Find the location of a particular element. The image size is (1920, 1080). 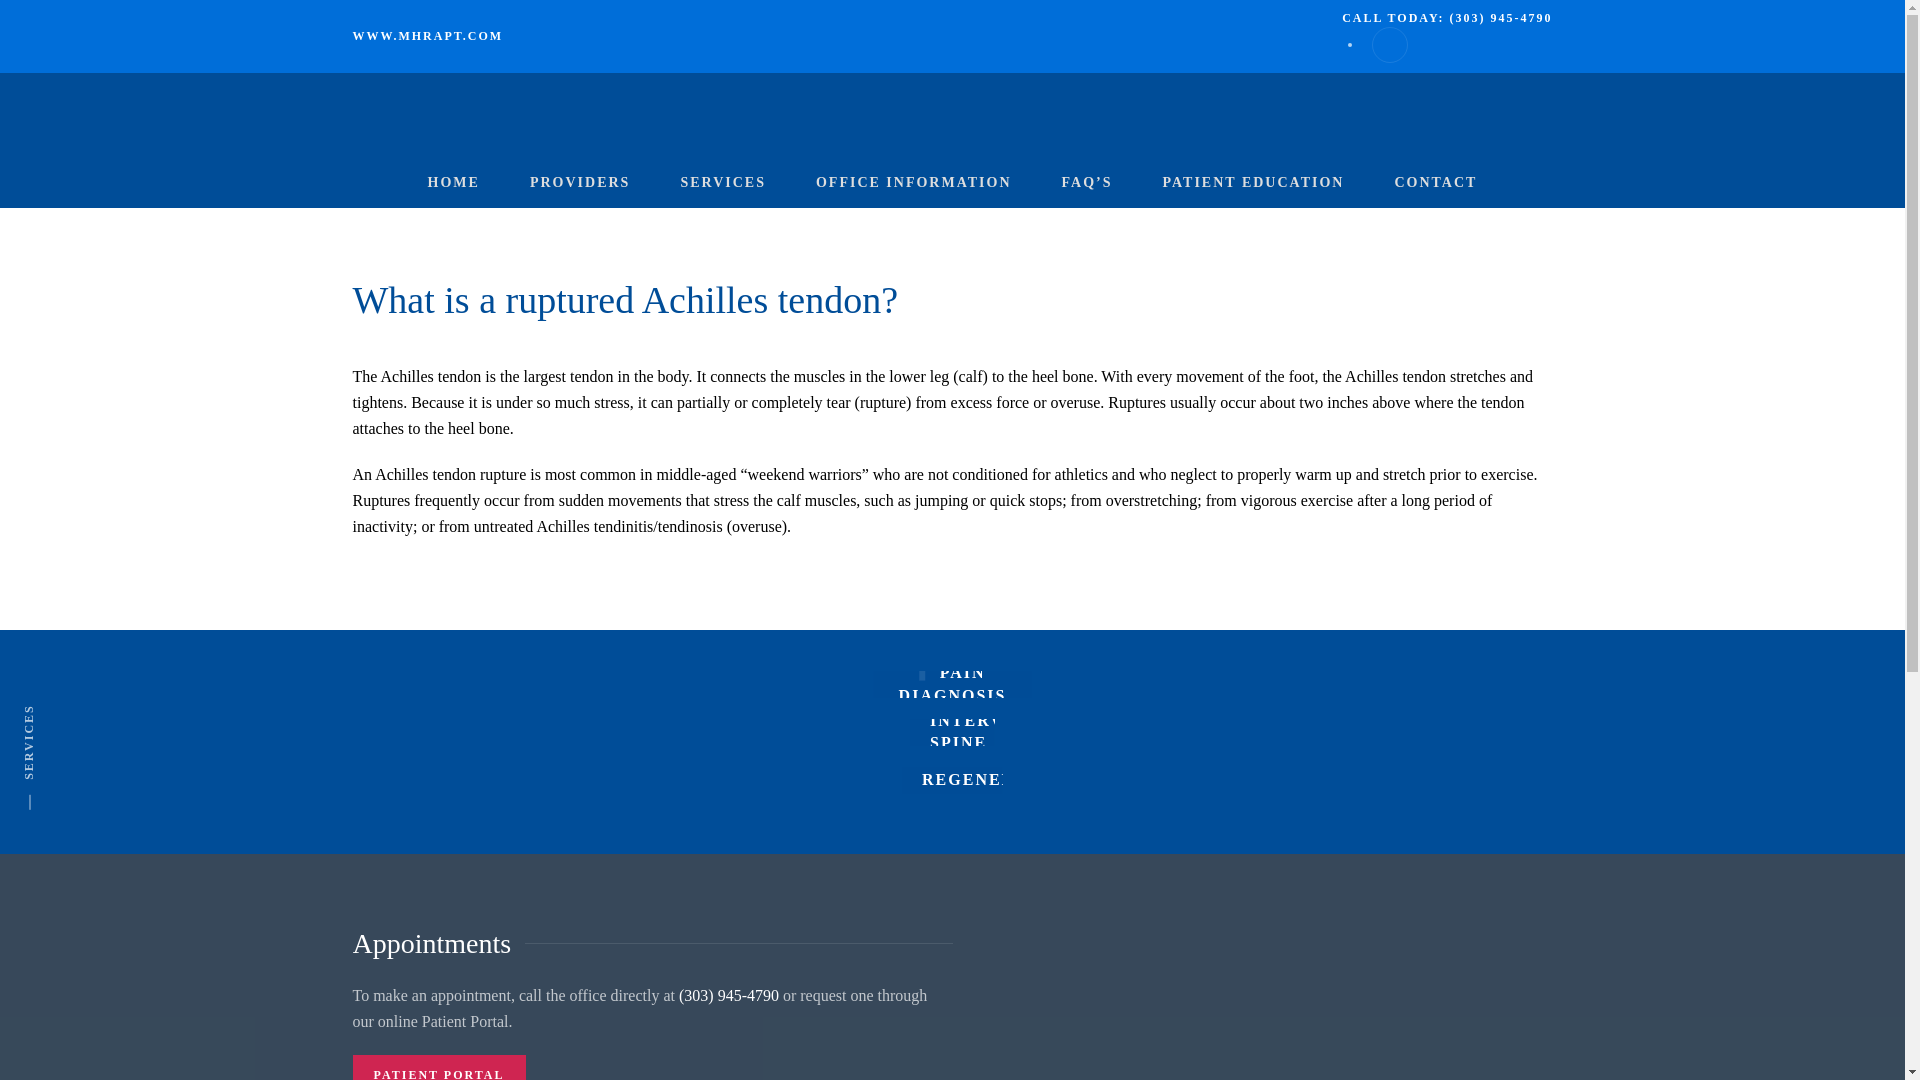

Office phone number is located at coordinates (729, 996).